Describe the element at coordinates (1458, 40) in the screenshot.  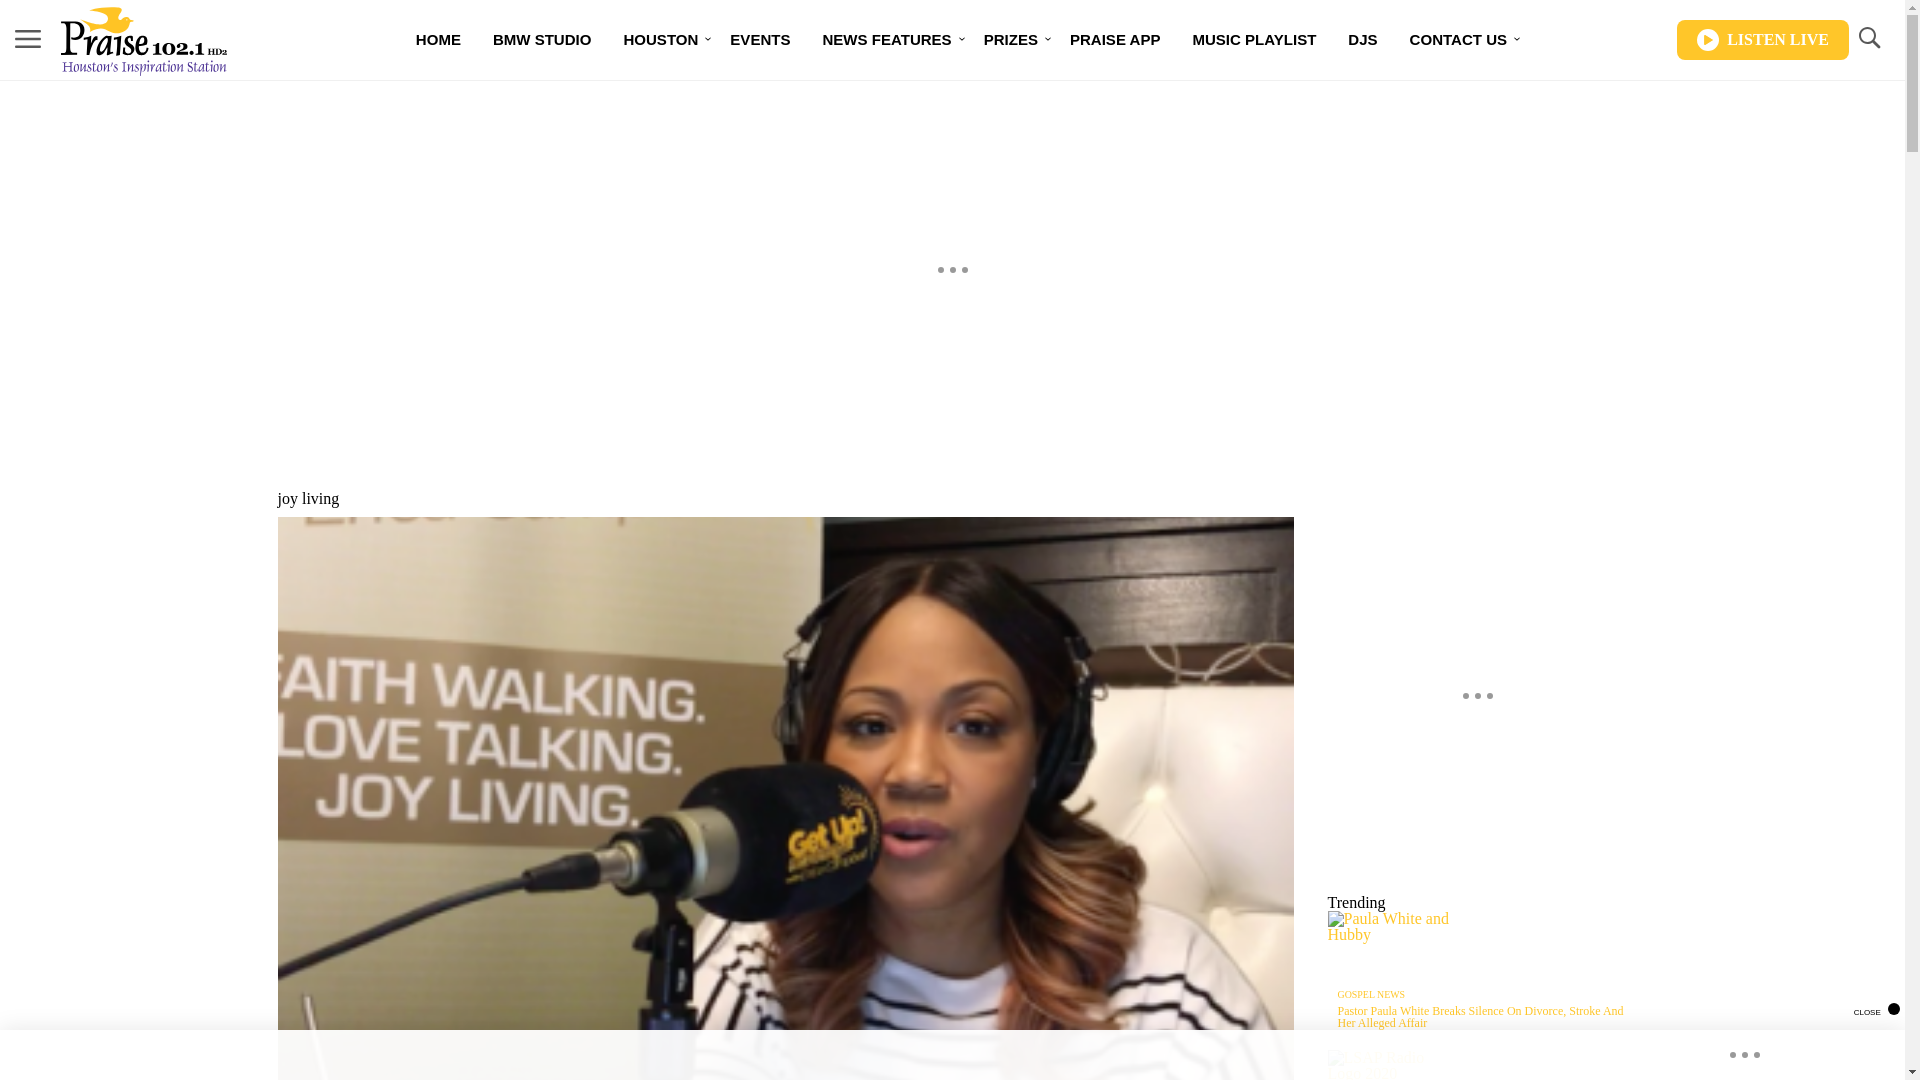
I see `CONTACT US` at that location.